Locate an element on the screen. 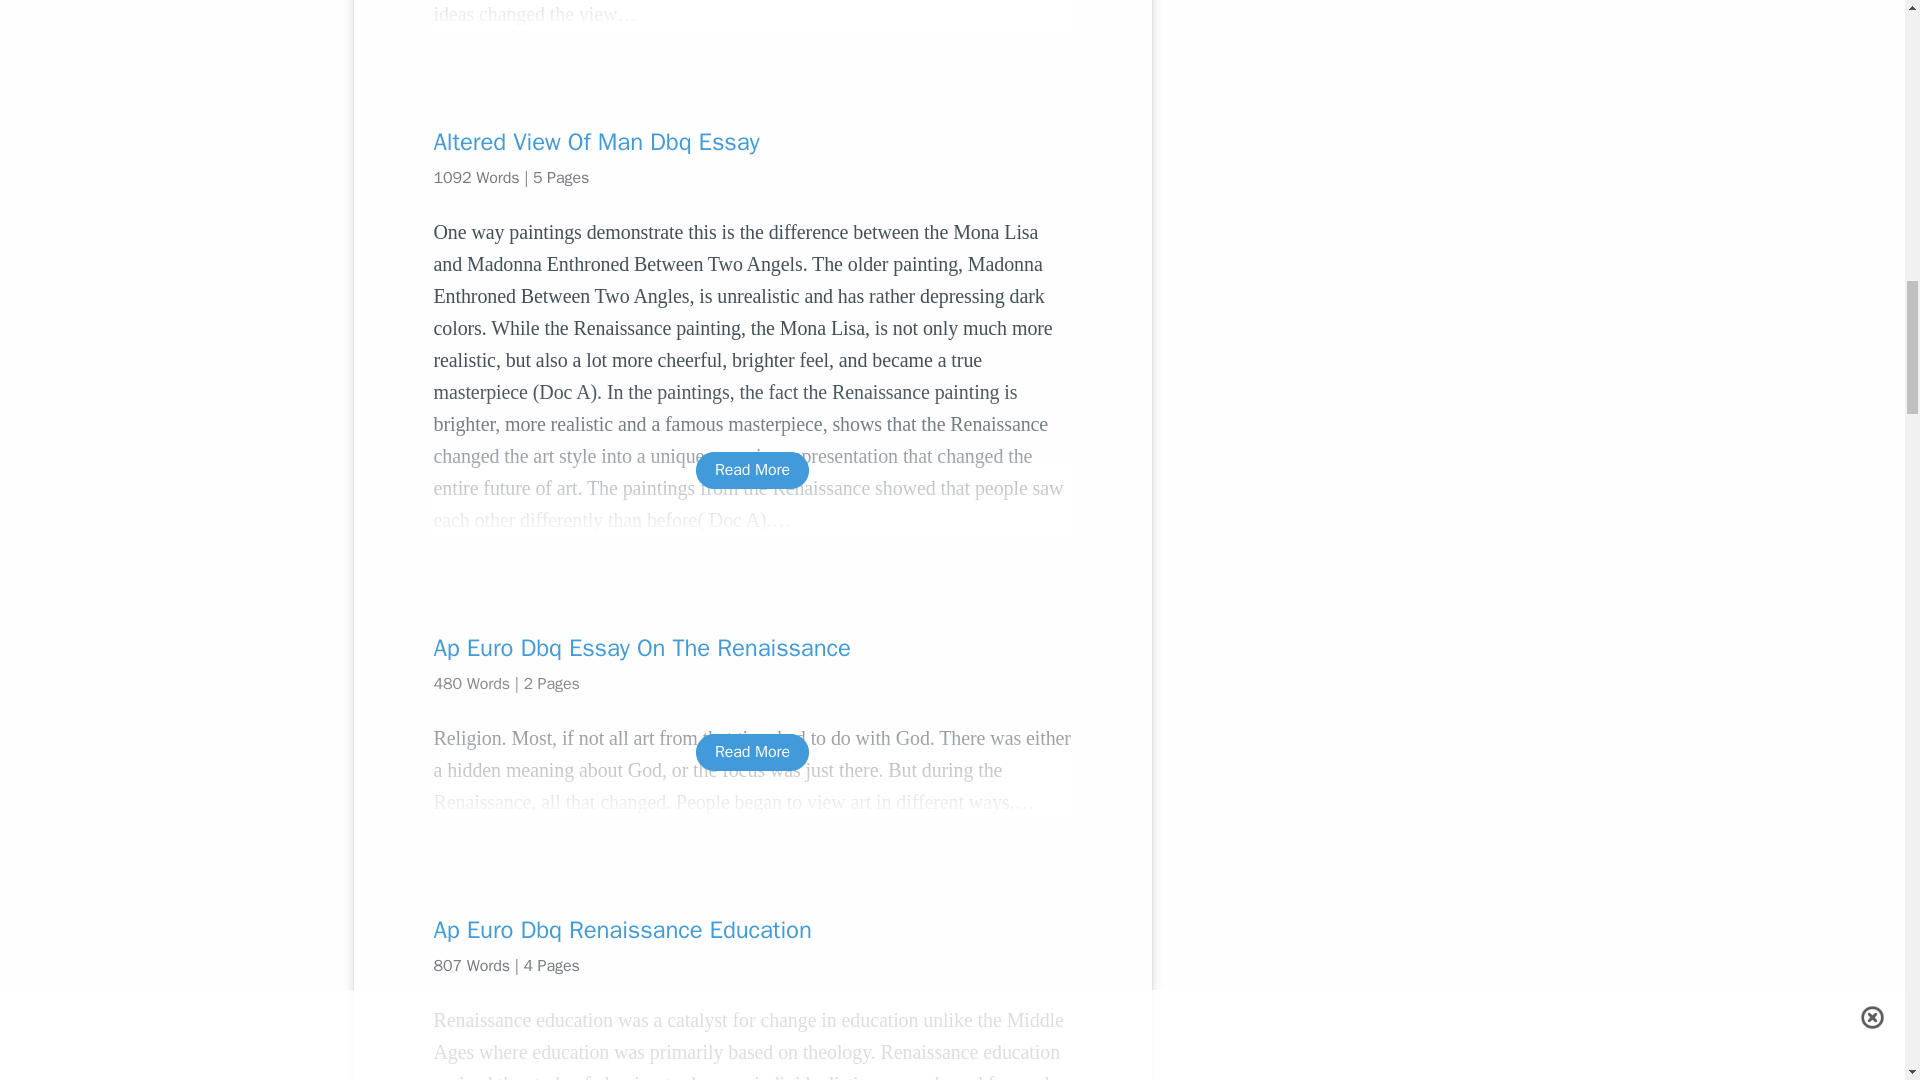 Image resolution: width=1920 pixels, height=1080 pixels. Read More is located at coordinates (752, 752).